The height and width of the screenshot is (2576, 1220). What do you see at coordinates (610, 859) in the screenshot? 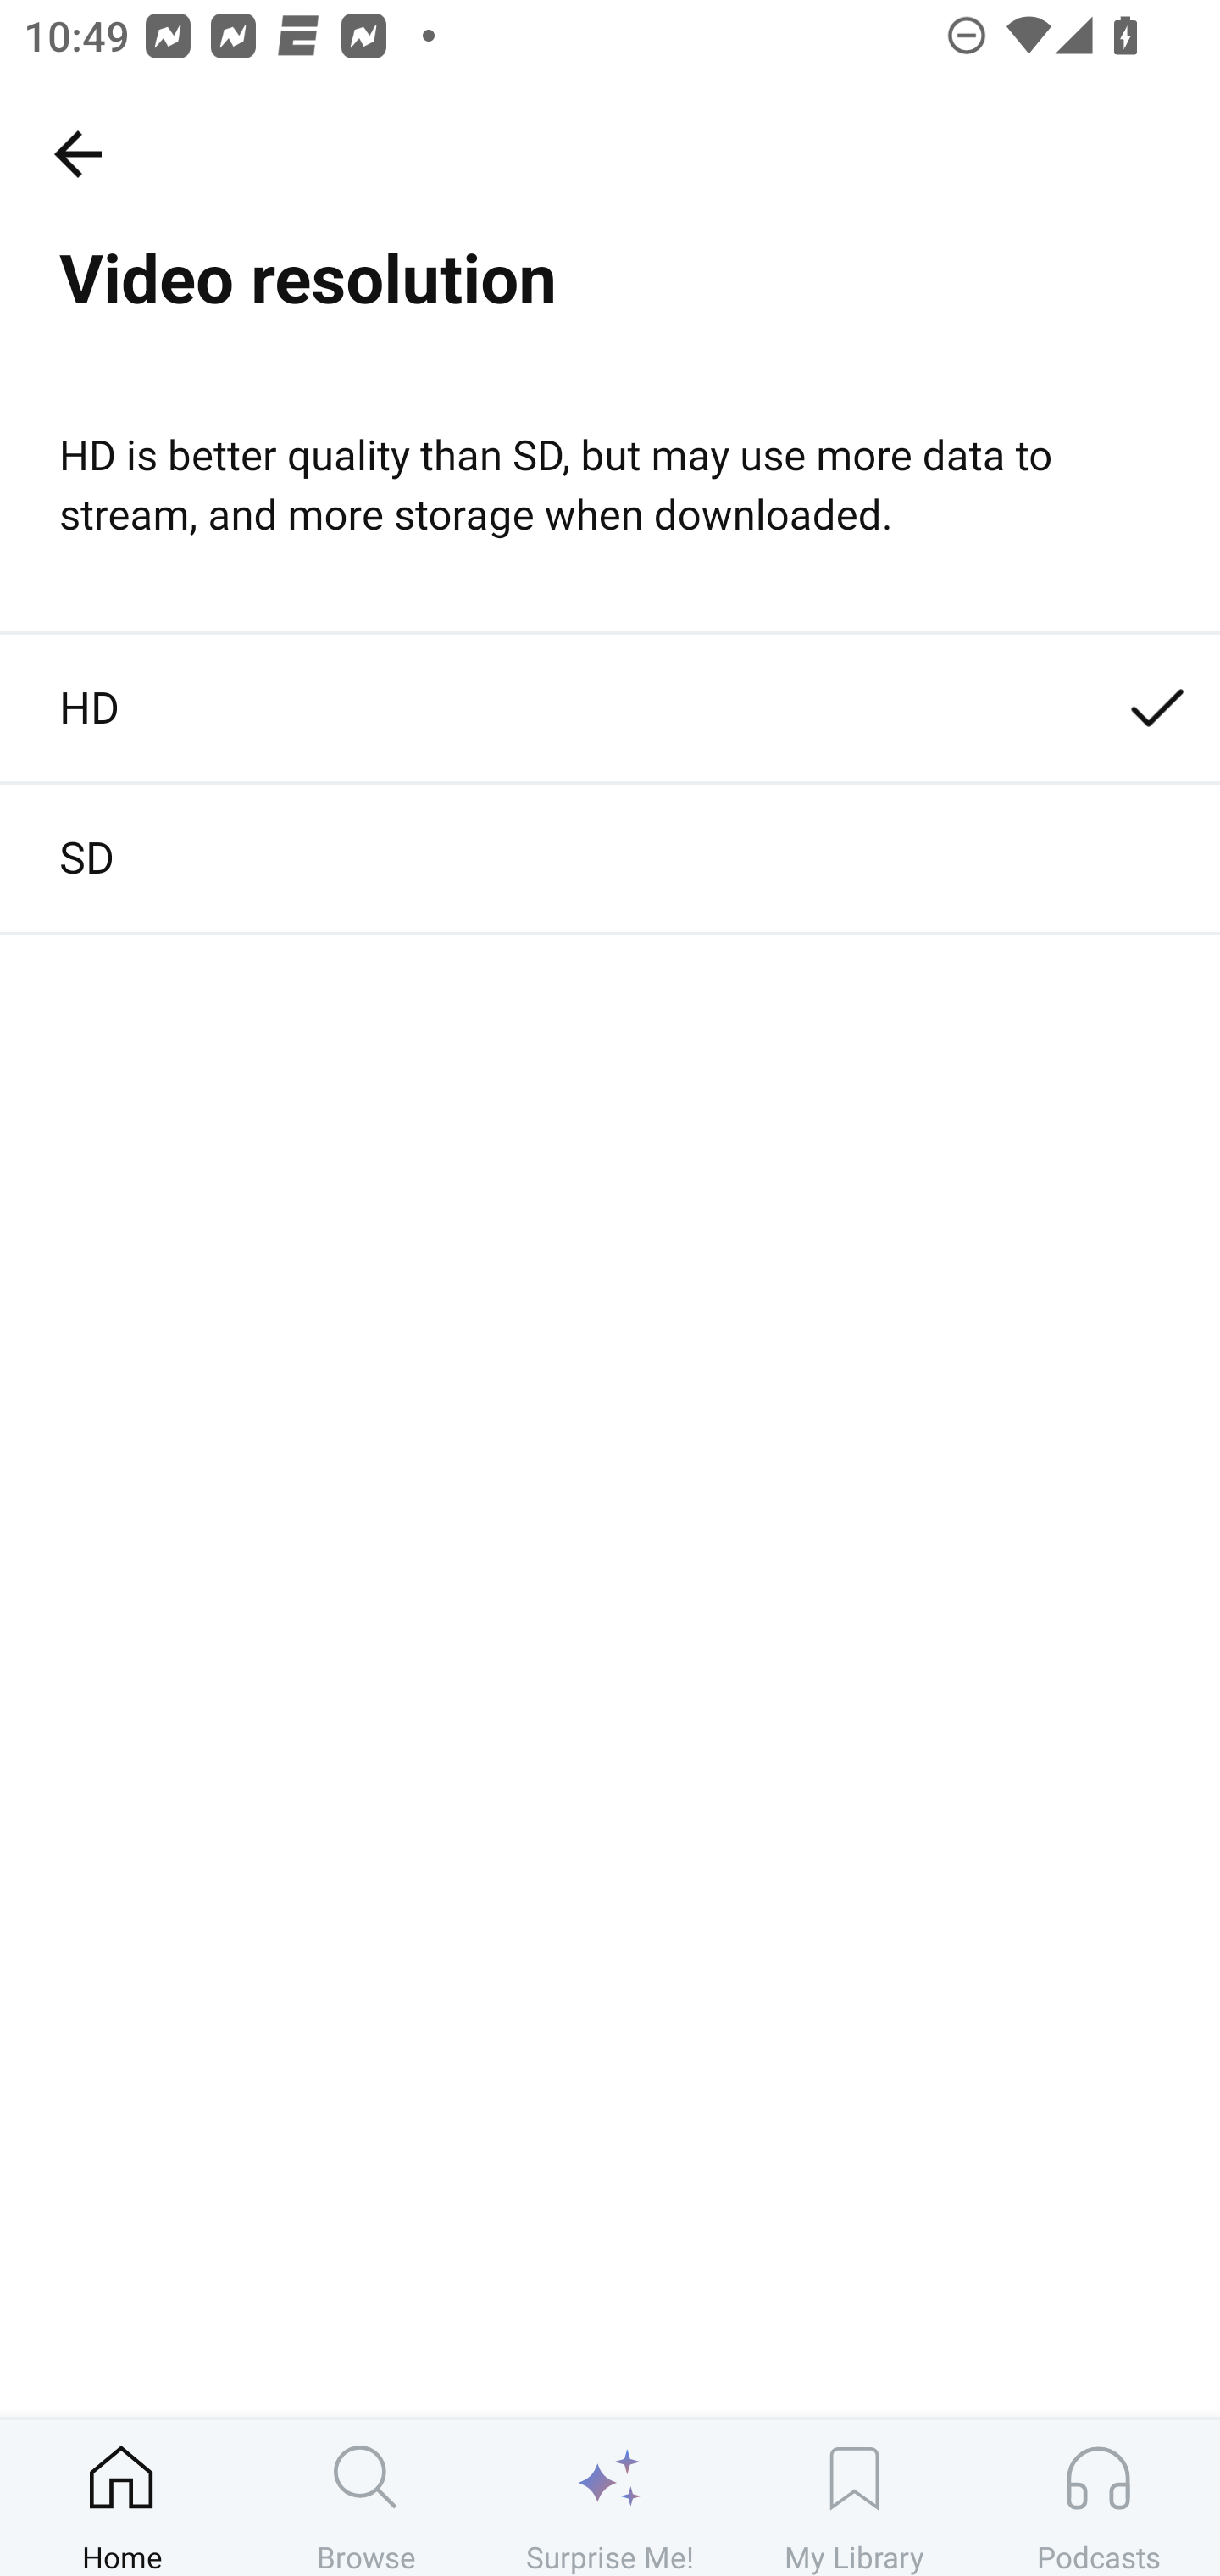
I see `SD` at bounding box center [610, 859].